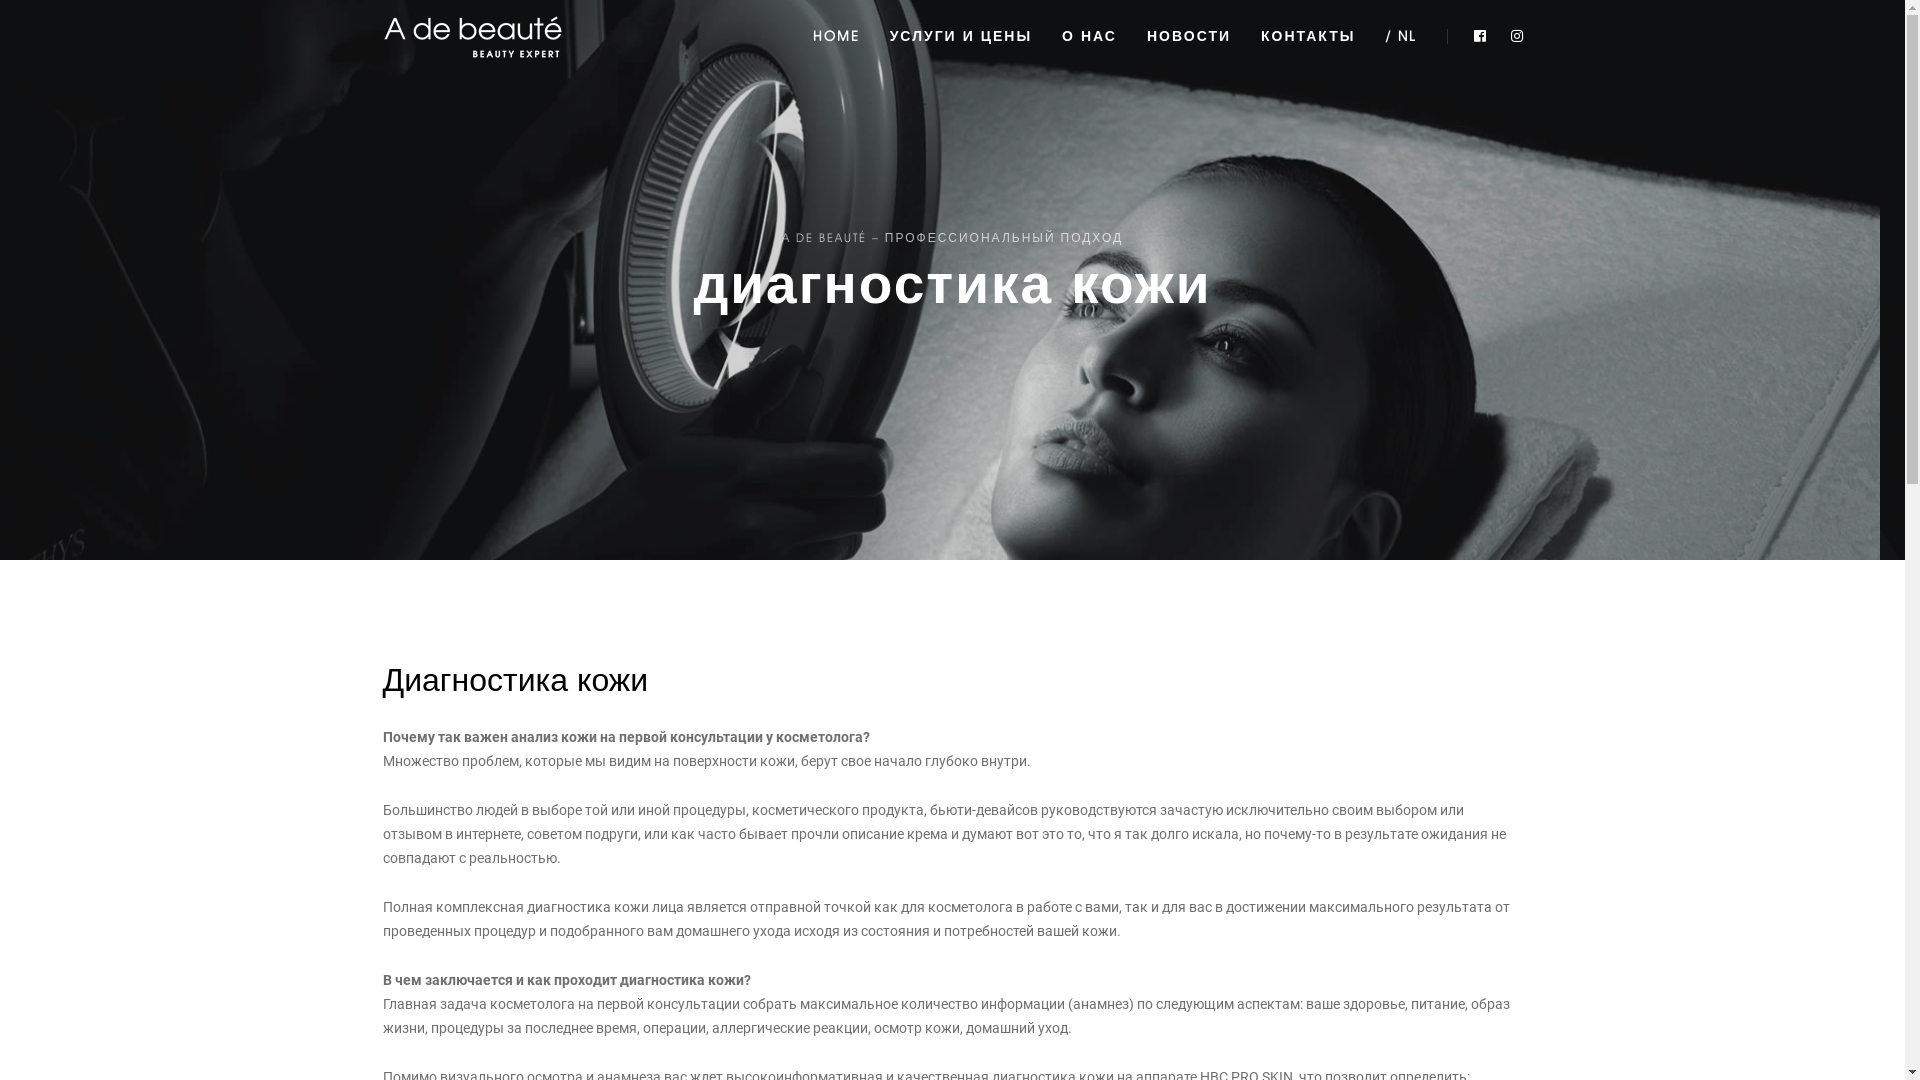 This screenshot has width=1920, height=1080. I want to click on A de beaute, so click(472, 36).